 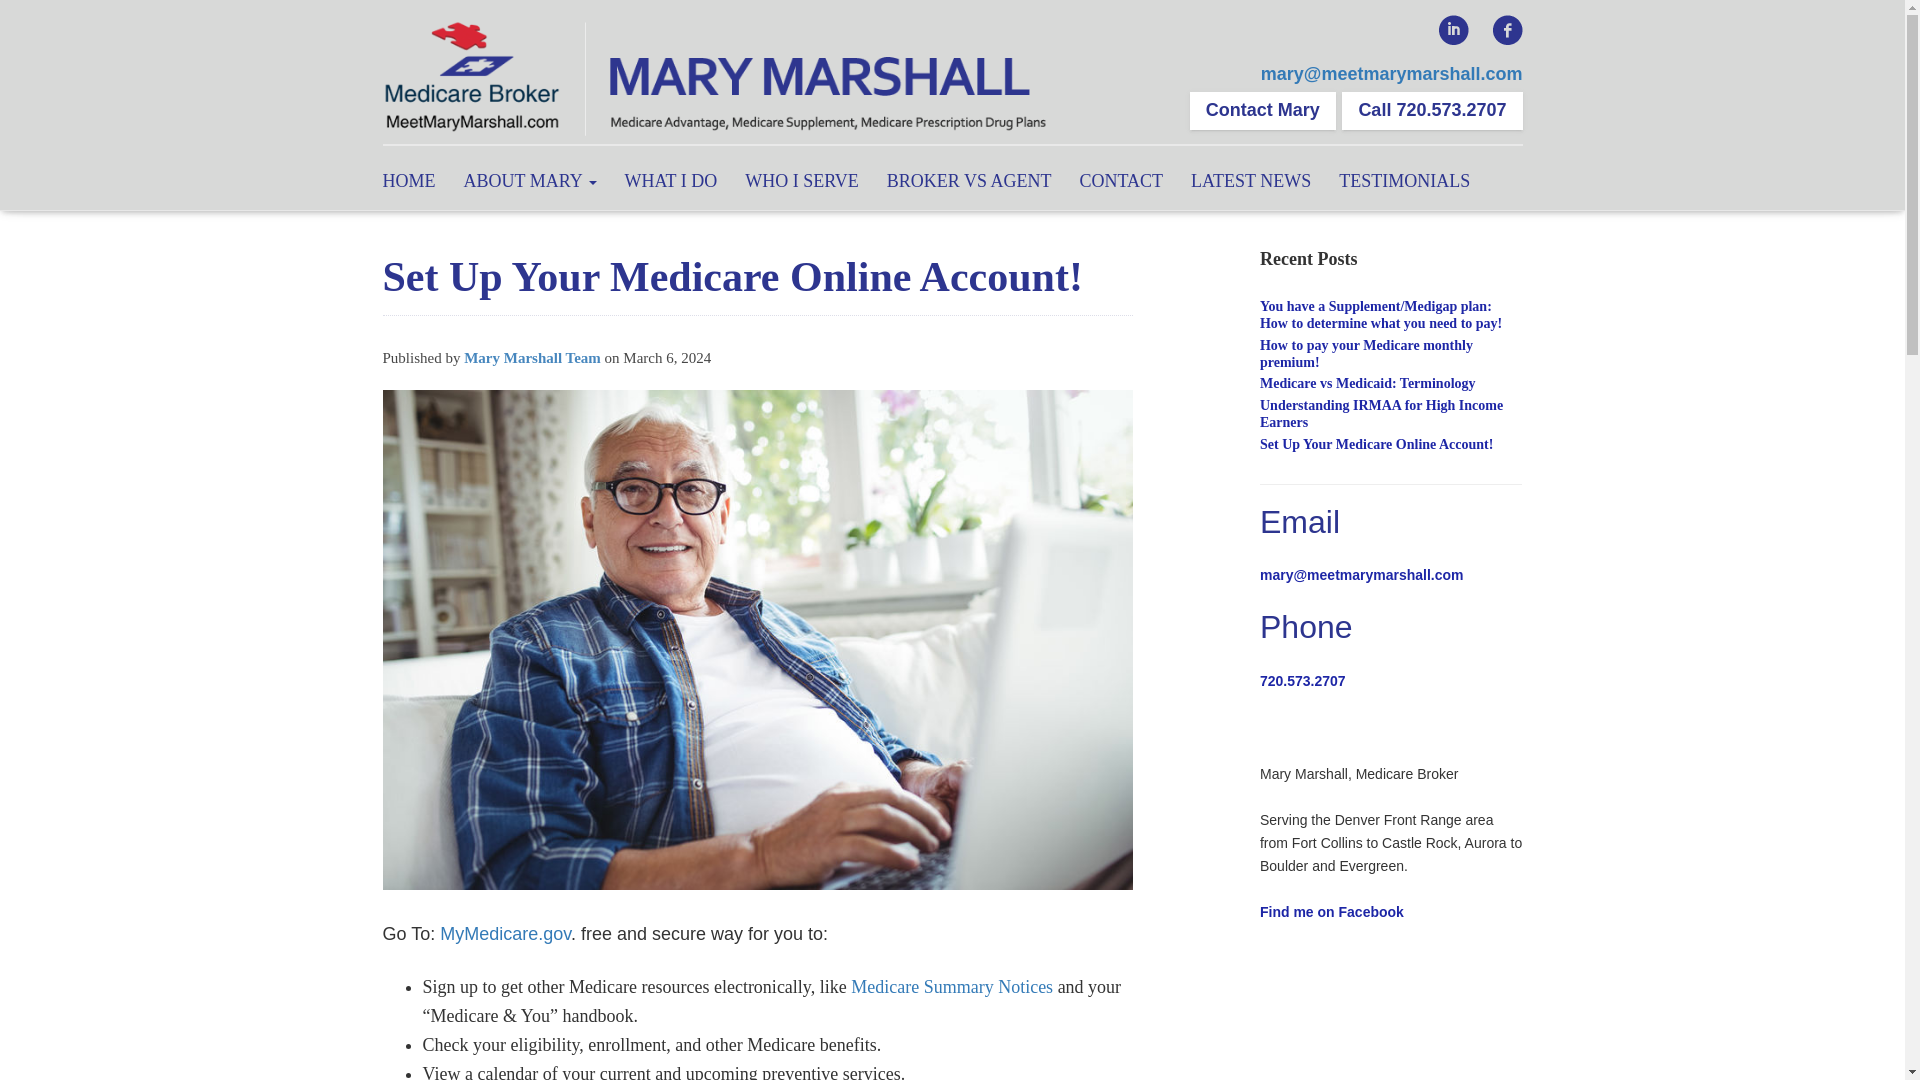 What do you see at coordinates (1432, 110) in the screenshot?
I see `Call 720.573.2707` at bounding box center [1432, 110].